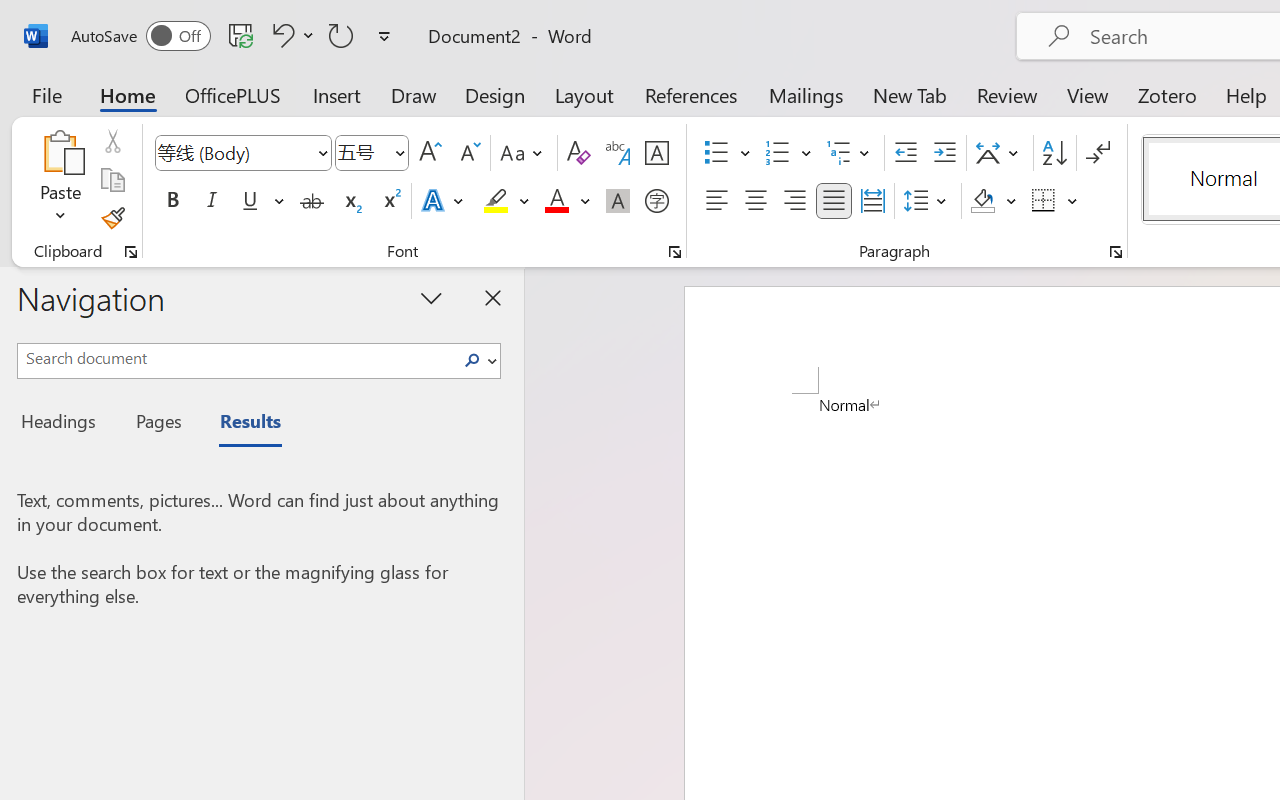 This screenshot has height=800, width=1280. Describe the element at coordinates (131, 252) in the screenshot. I see `Office Clipboard...` at that location.